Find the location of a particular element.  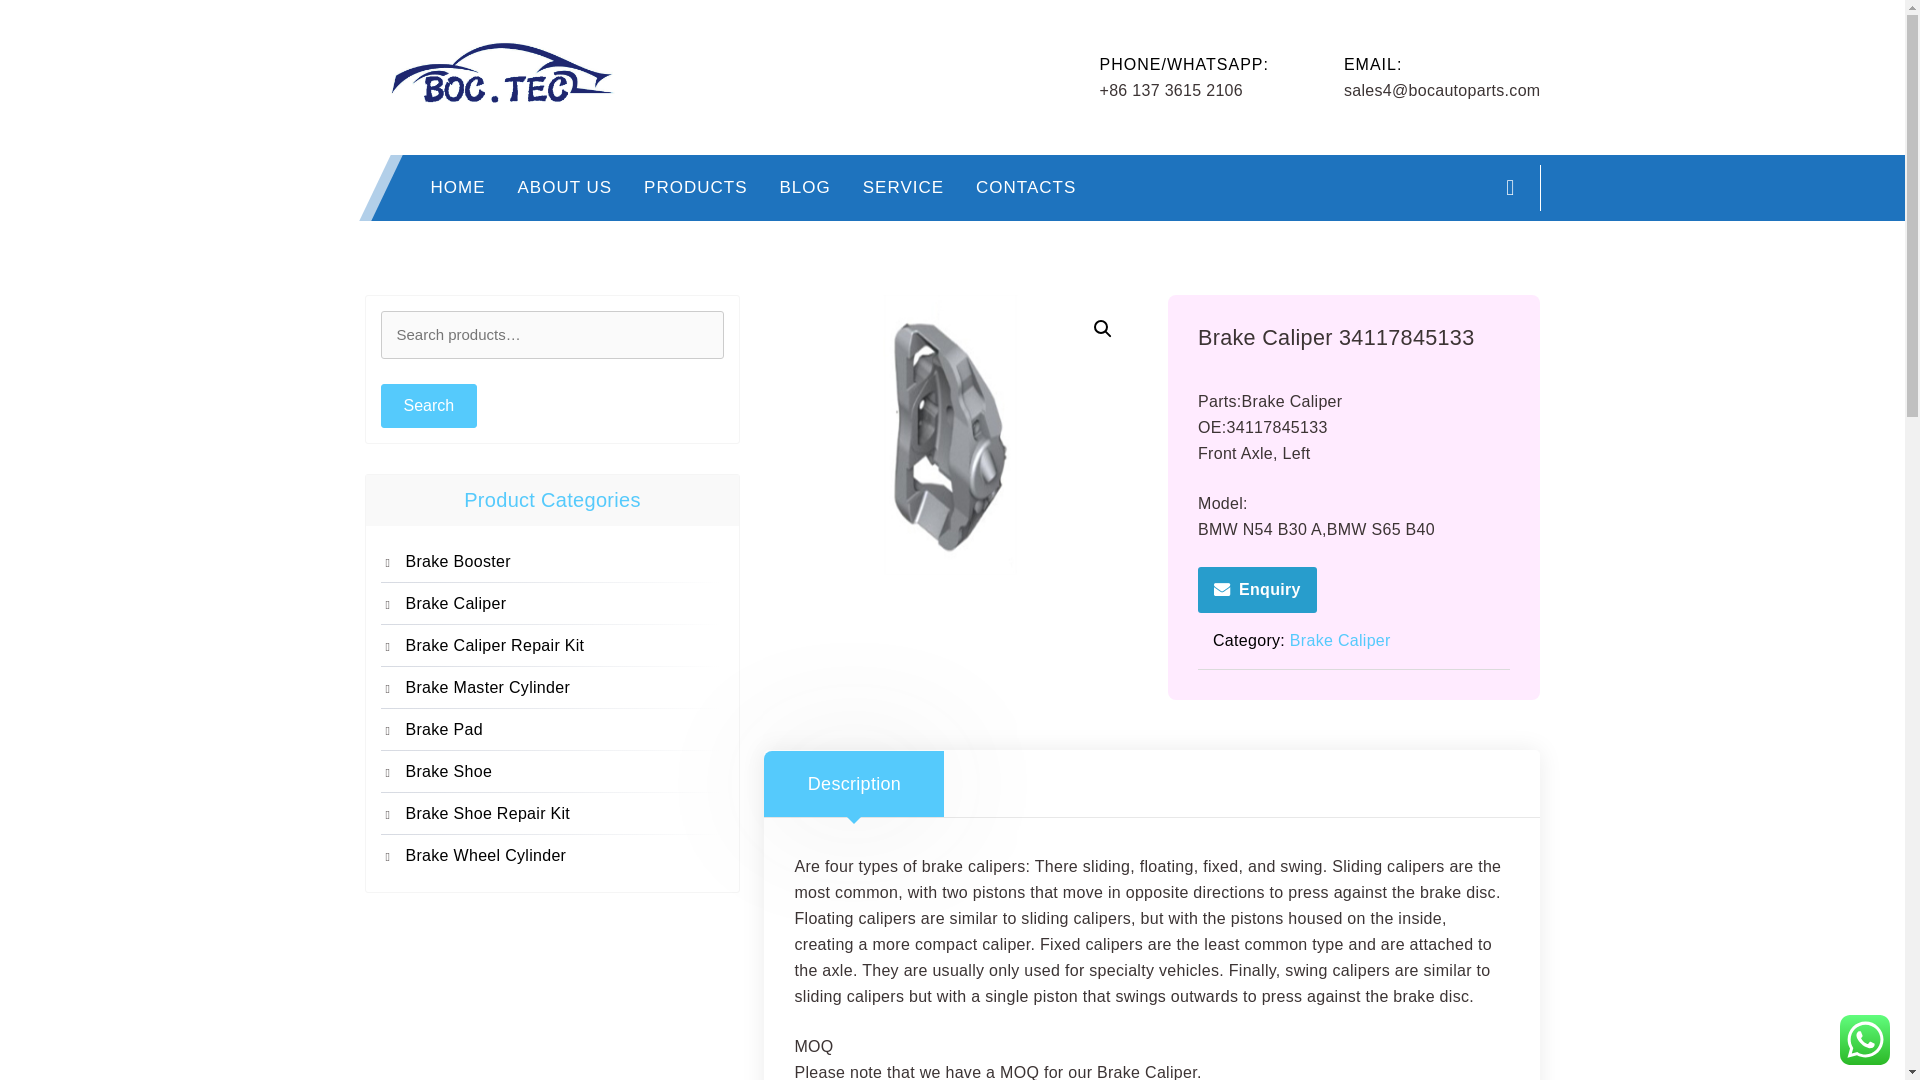

Brake Caliper Repair Kit is located at coordinates (565, 645).